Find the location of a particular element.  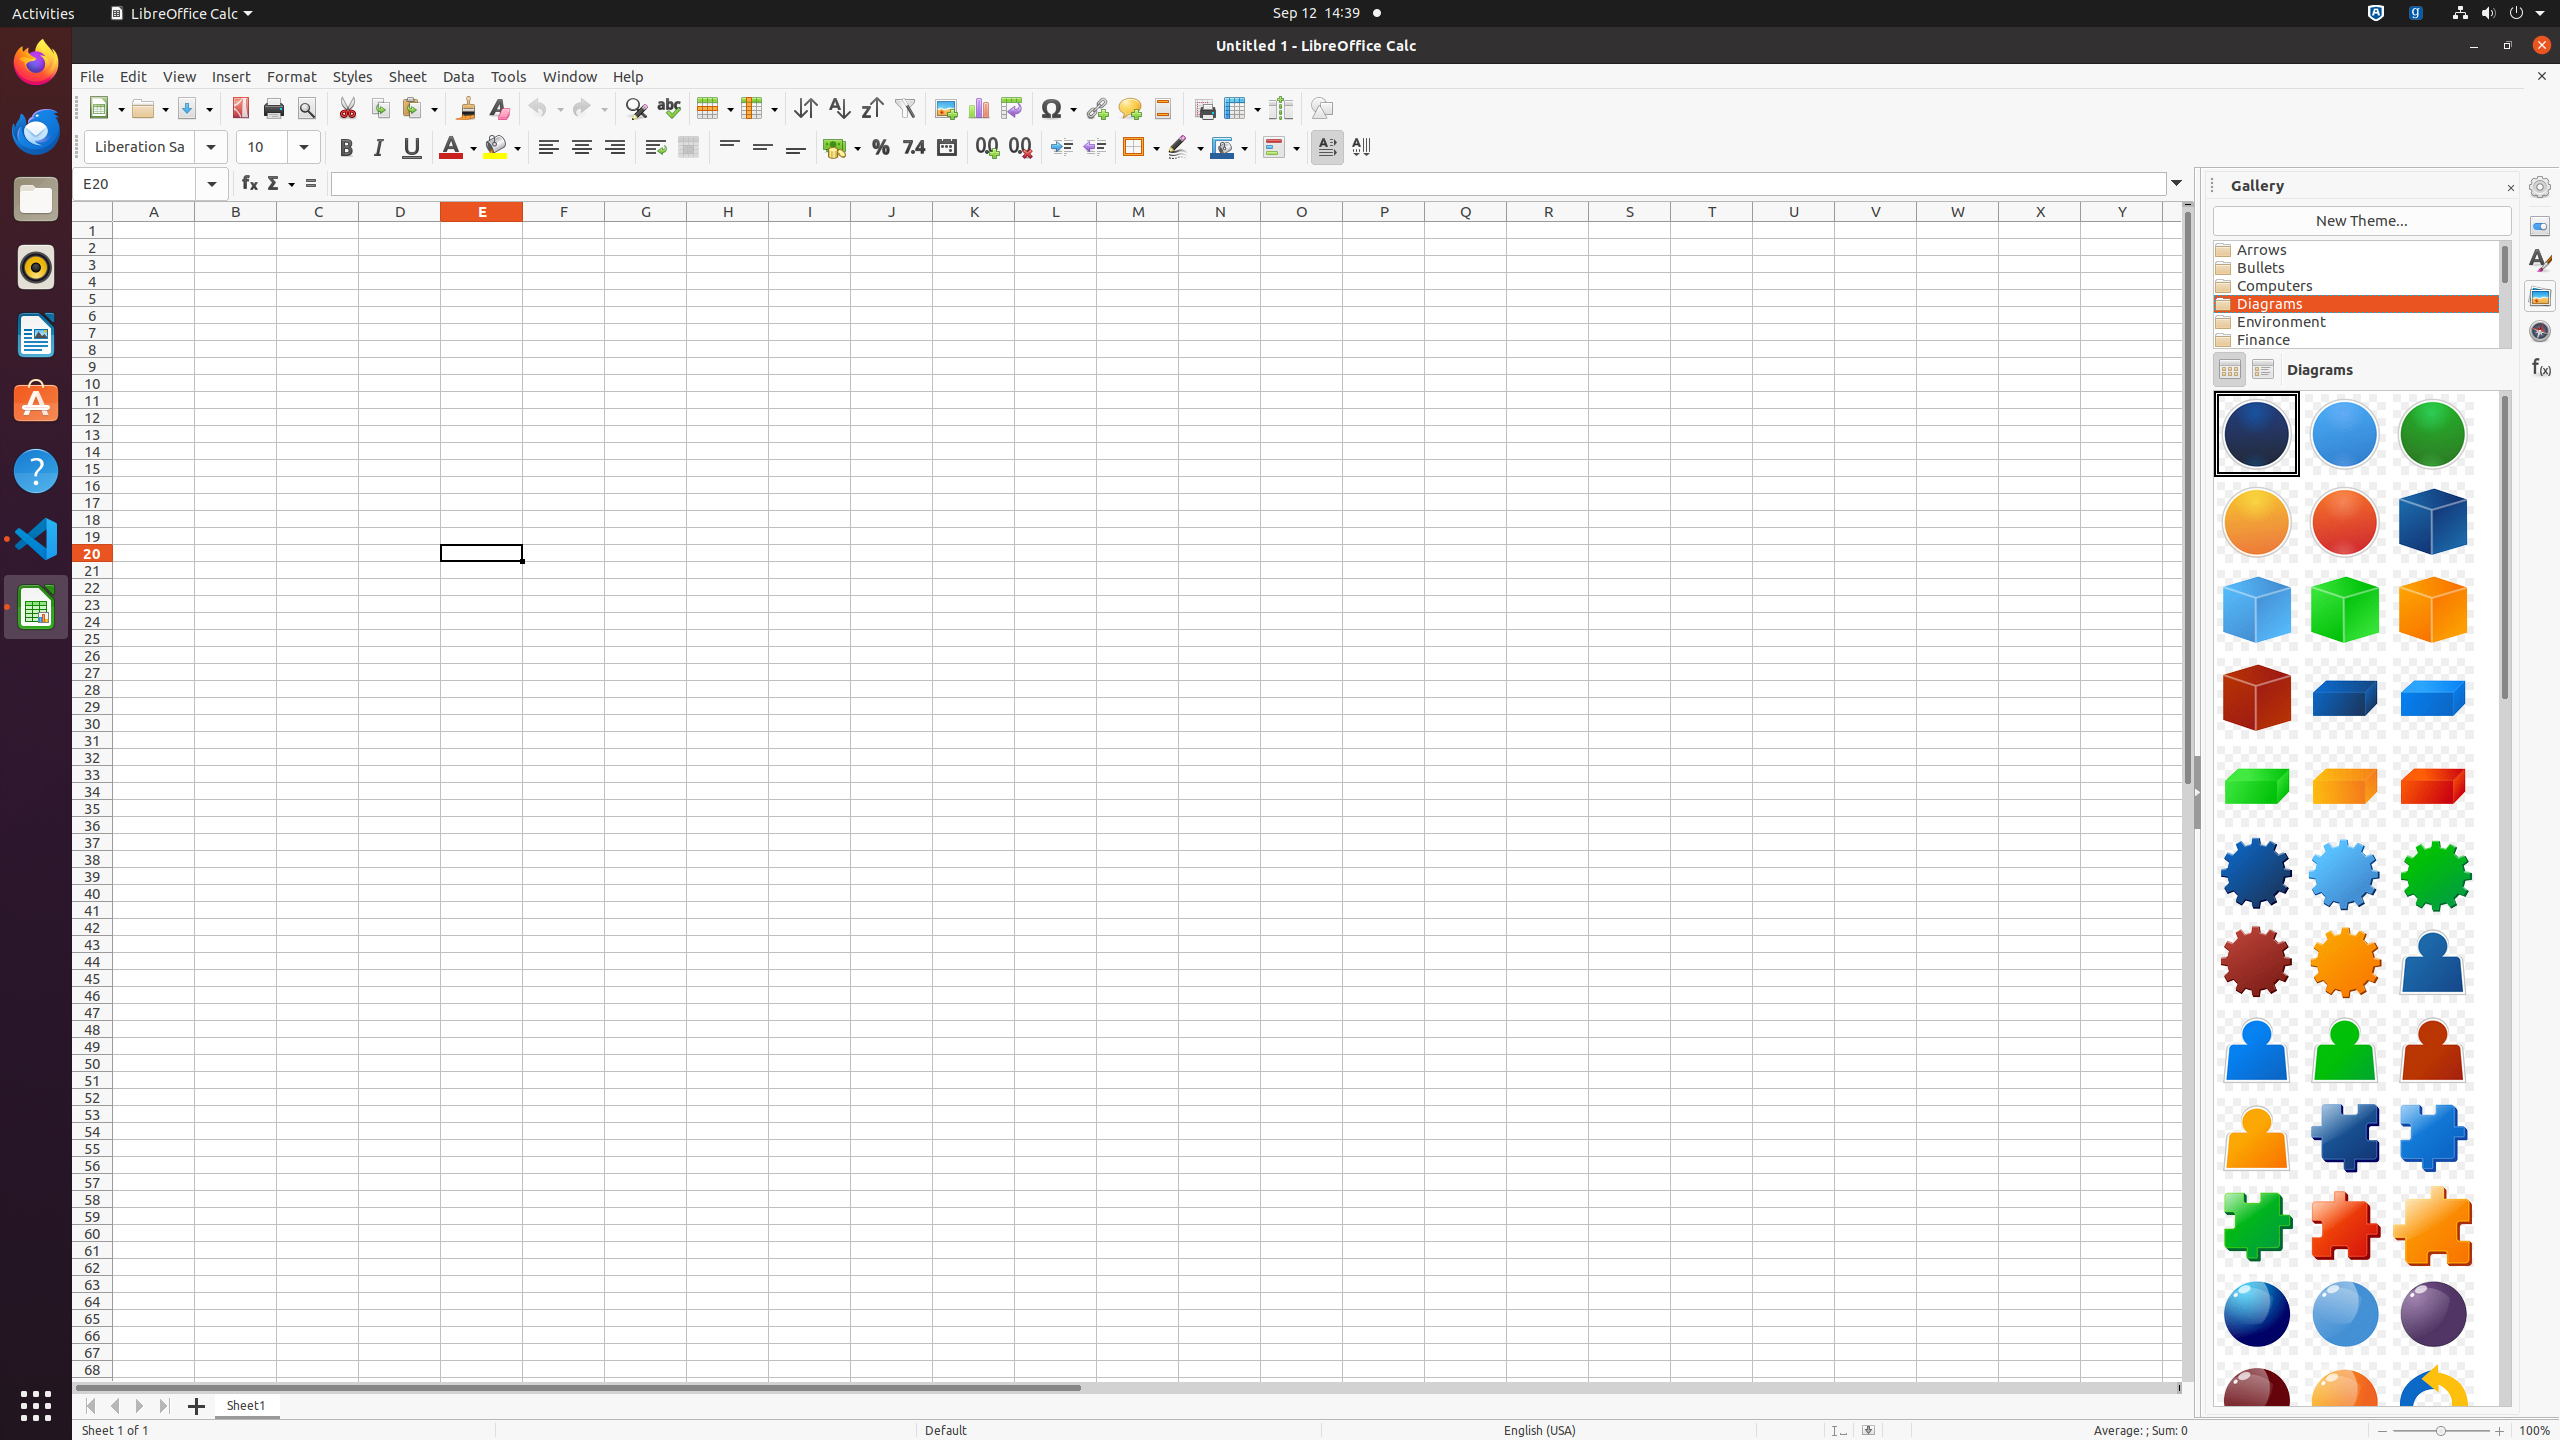

AutoFilter is located at coordinates (904, 108).